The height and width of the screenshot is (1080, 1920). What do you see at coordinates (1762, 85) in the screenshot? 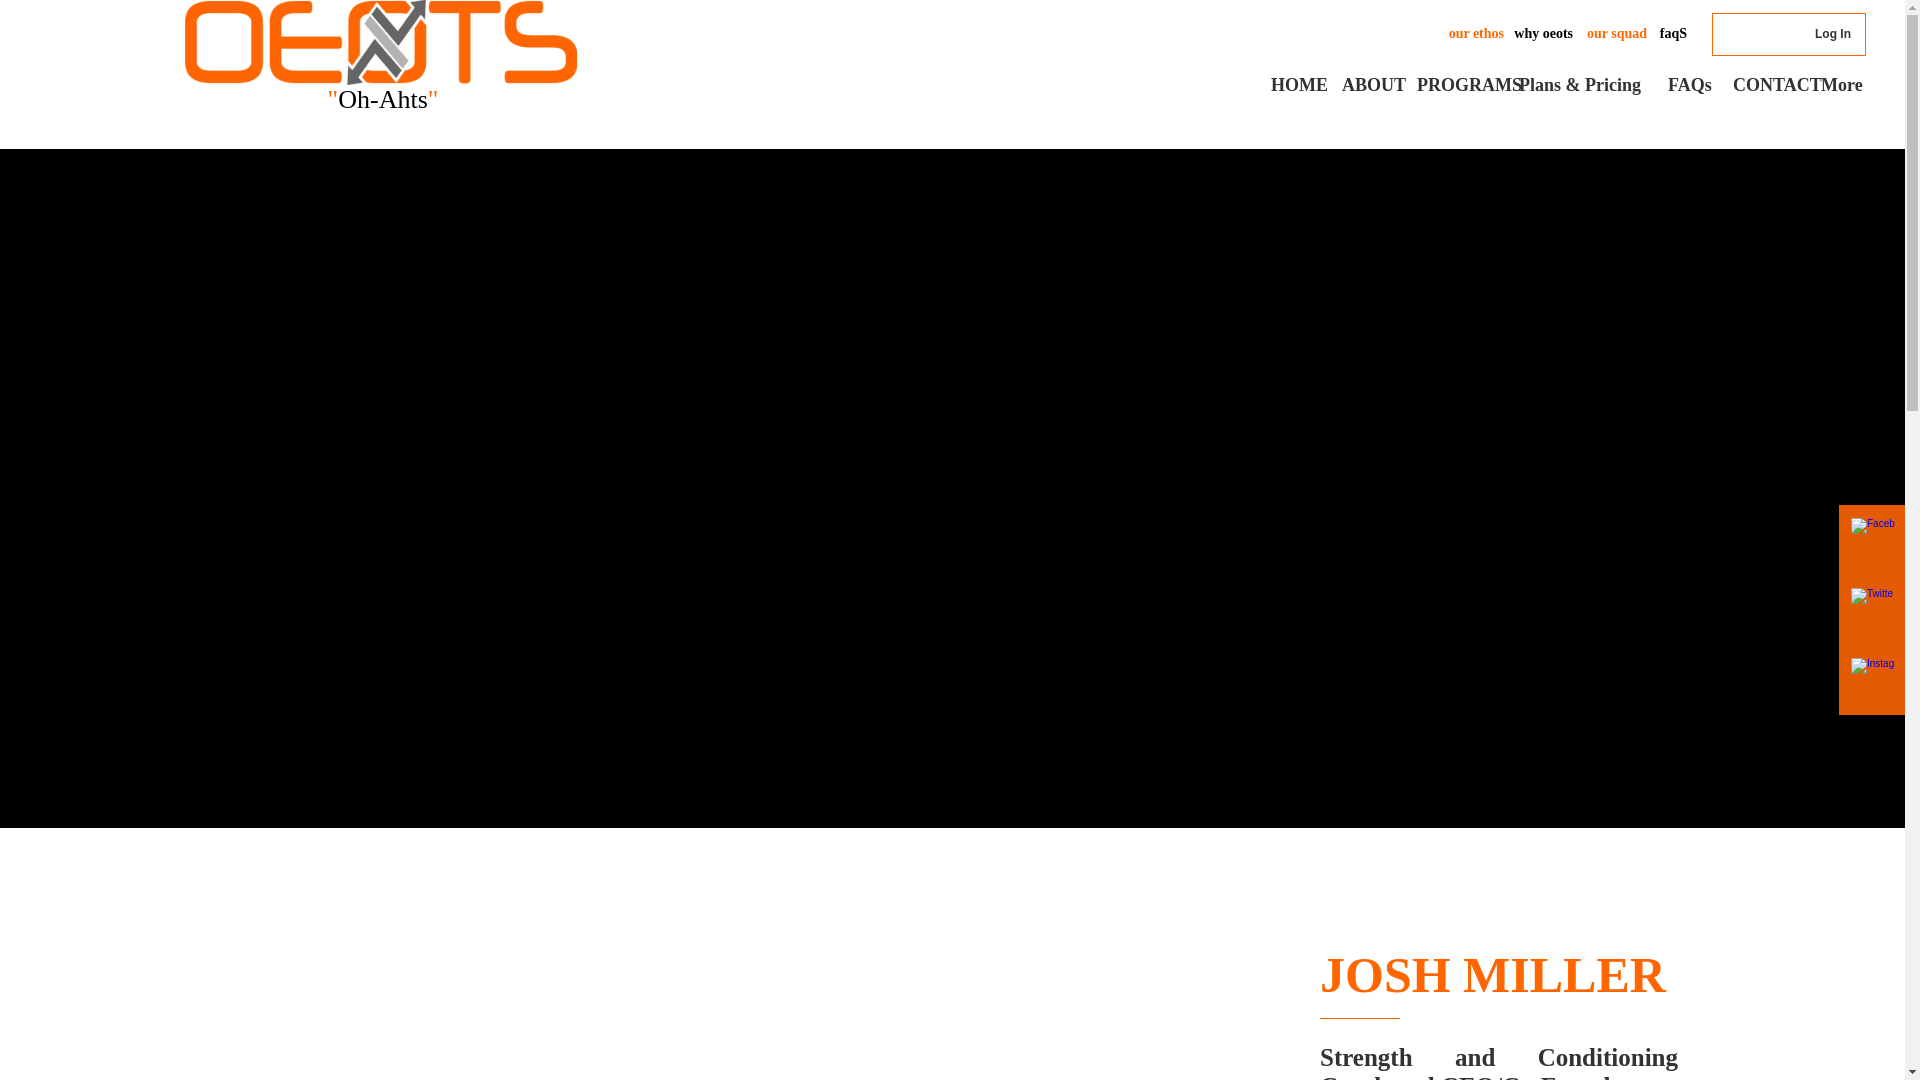
I see `CONTACT` at bounding box center [1762, 85].